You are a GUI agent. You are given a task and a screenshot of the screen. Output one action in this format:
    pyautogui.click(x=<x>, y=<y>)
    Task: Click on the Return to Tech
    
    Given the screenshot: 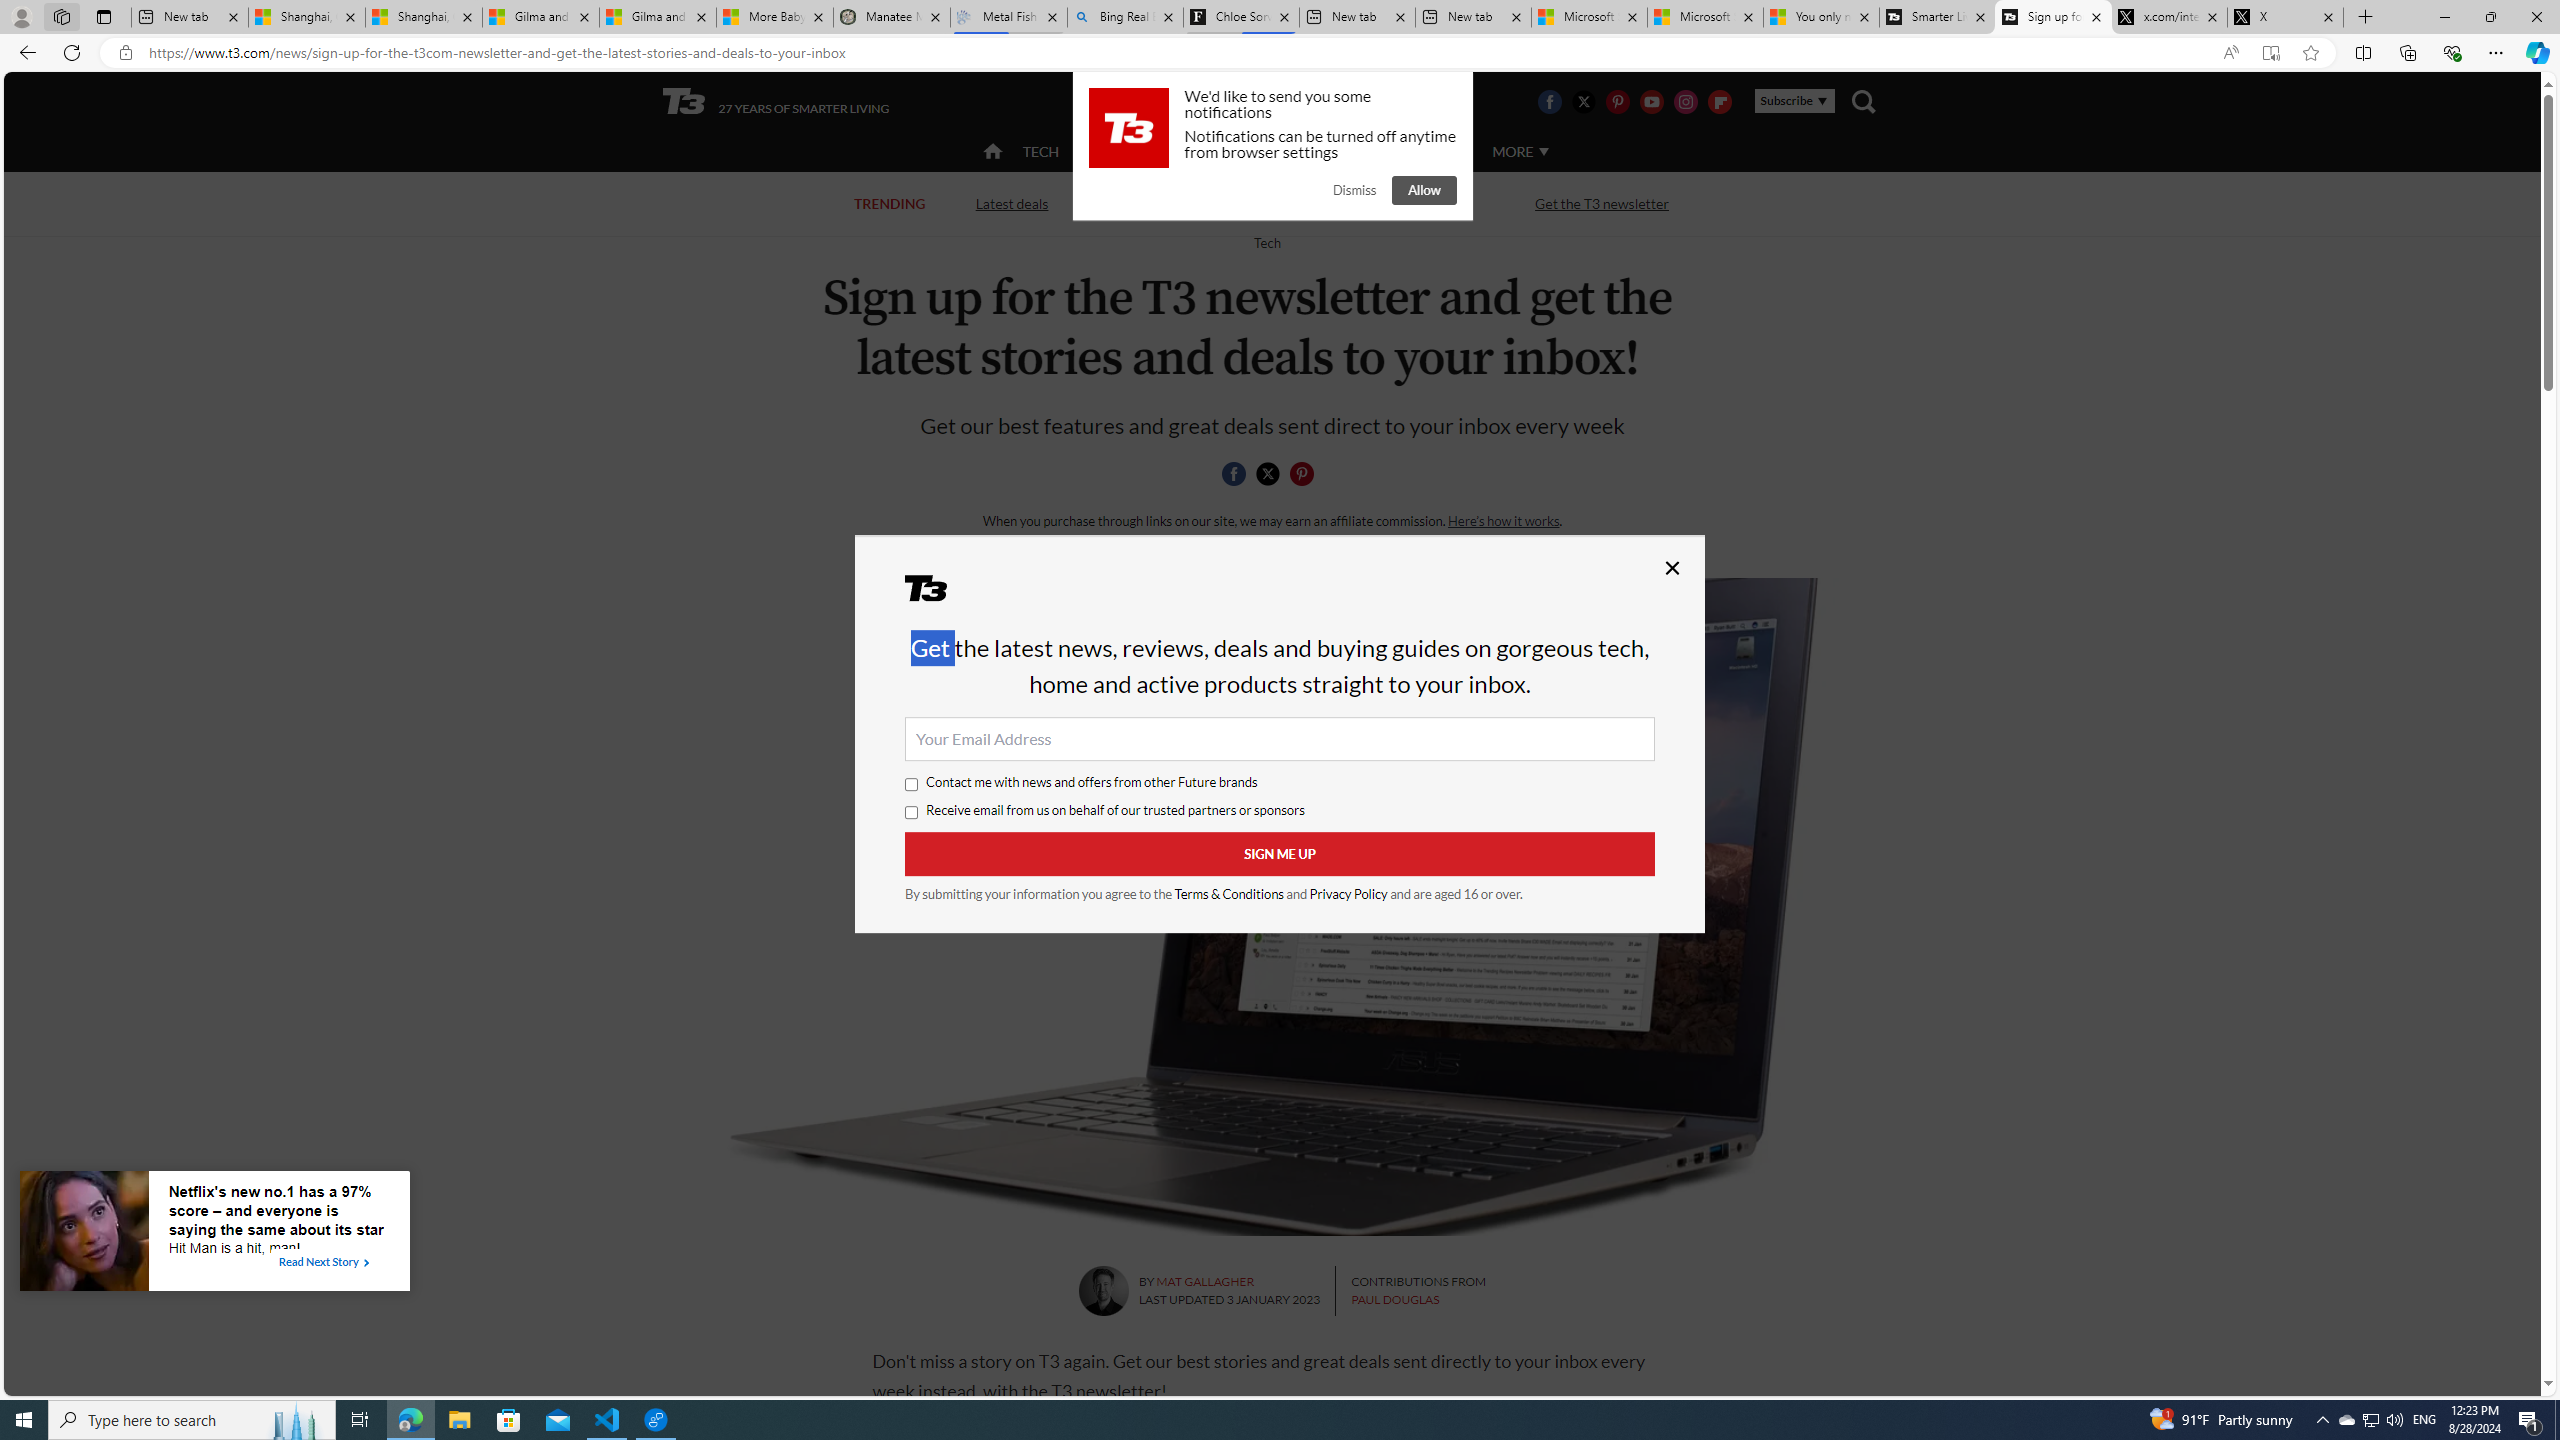 What is the action you would take?
    pyautogui.click(x=1266, y=242)
    